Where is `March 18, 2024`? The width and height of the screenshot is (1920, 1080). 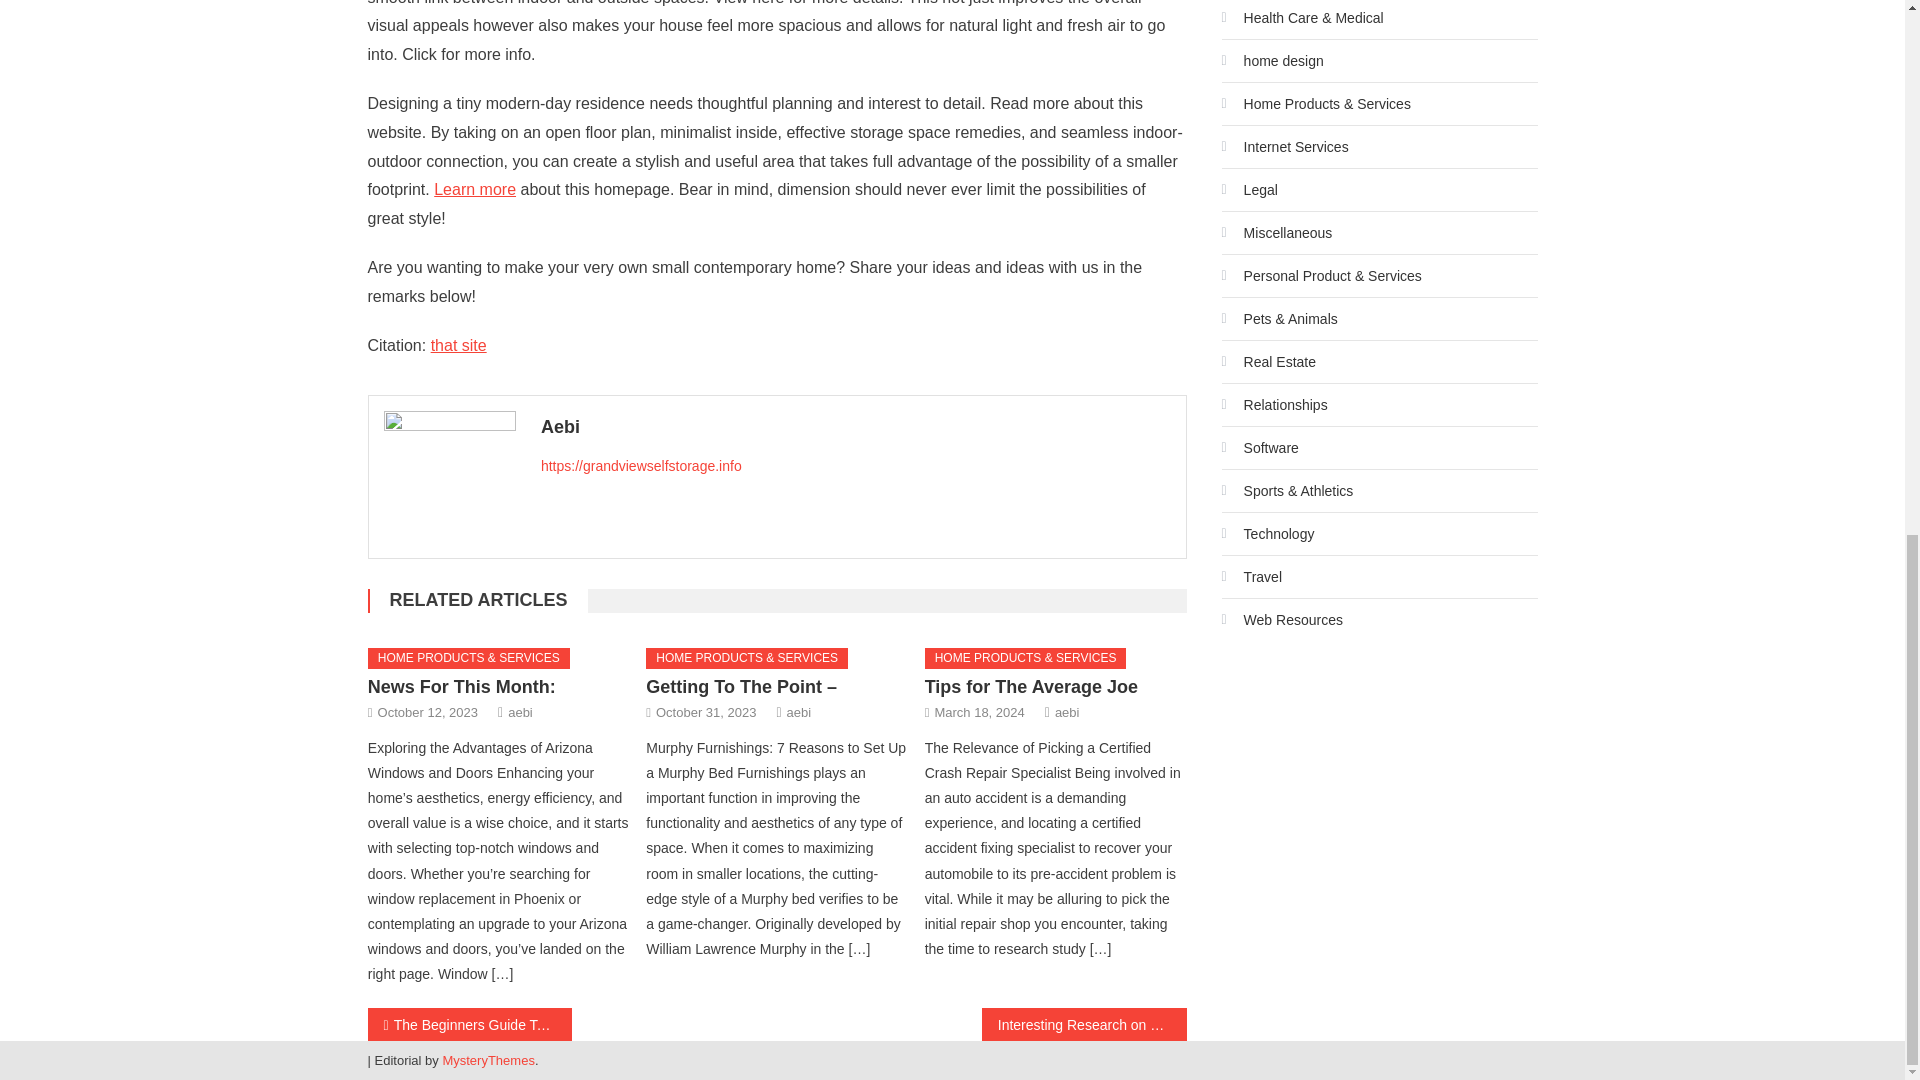 March 18, 2024 is located at coordinates (978, 712).